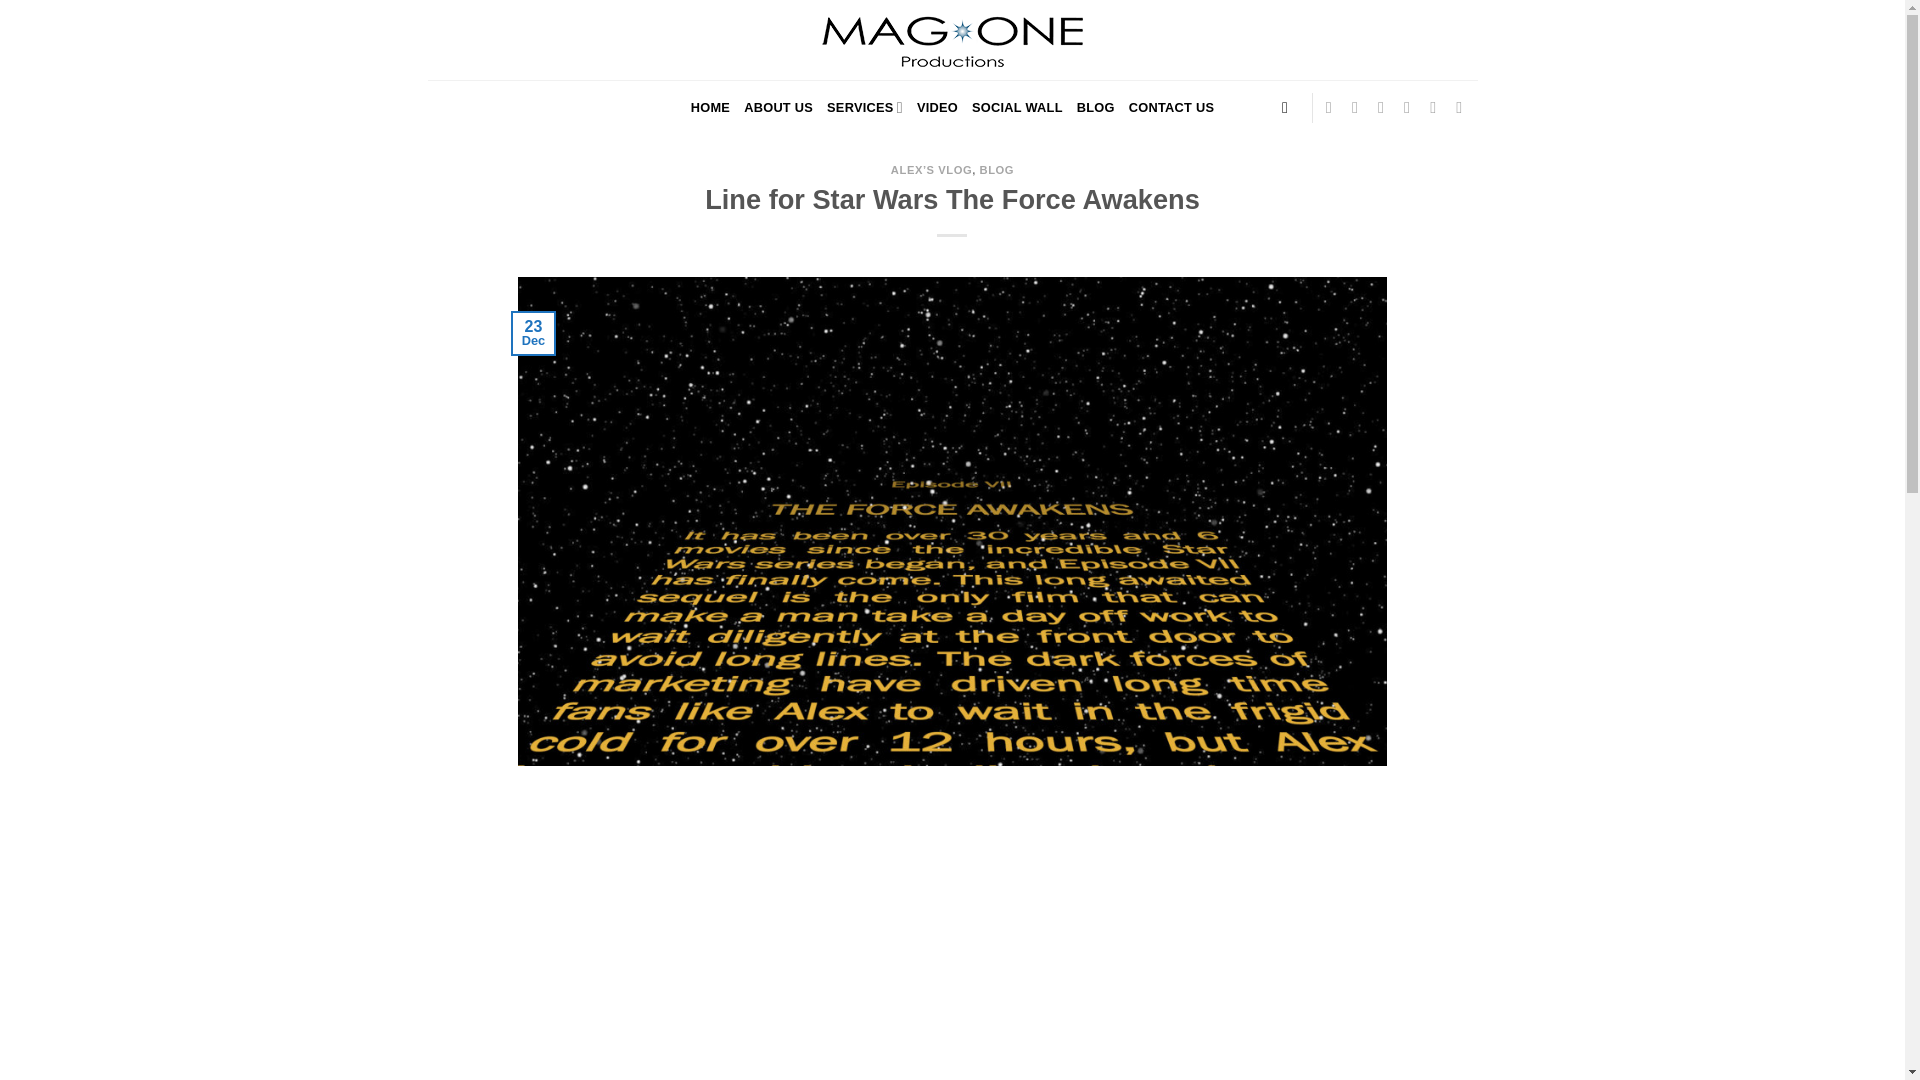  Describe the element at coordinates (1172, 107) in the screenshot. I see `CONTACT US` at that location.